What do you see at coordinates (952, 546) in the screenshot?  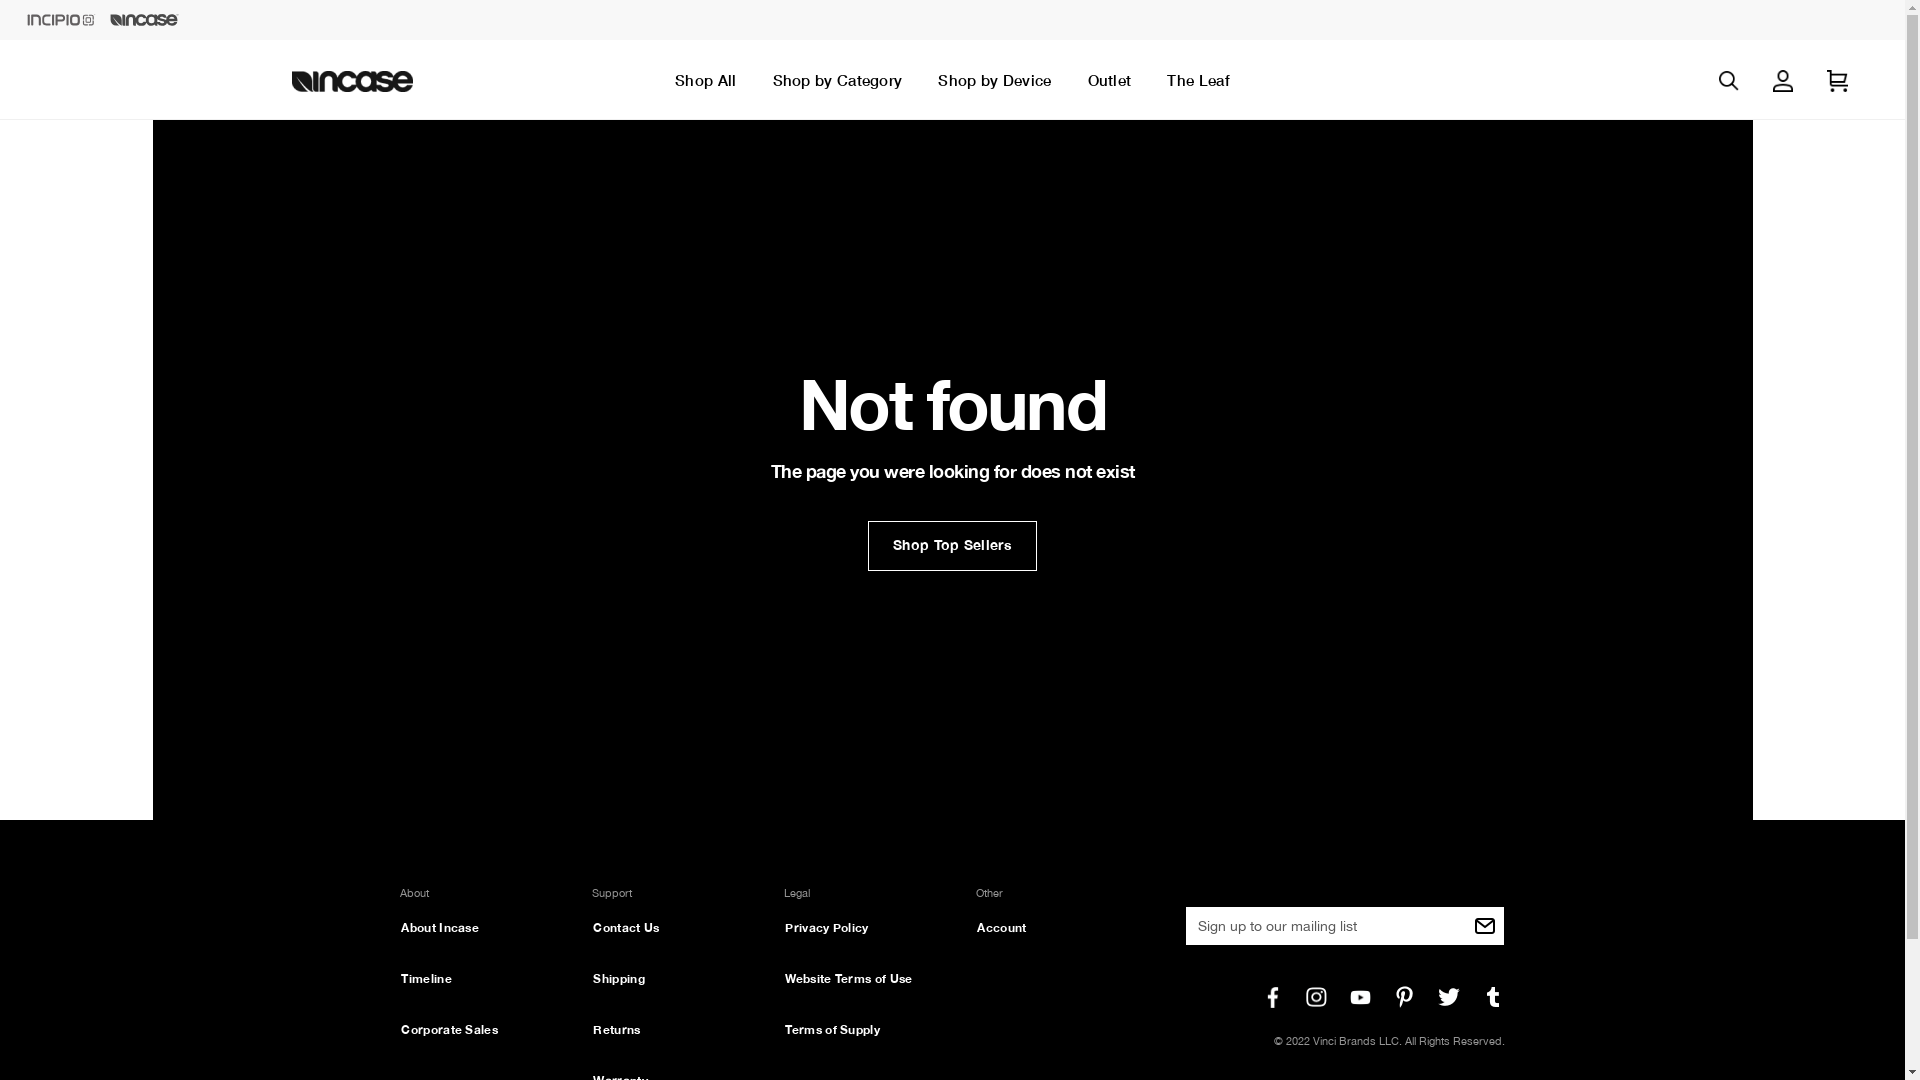 I see `Shop Top Sellers` at bounding box center [952, 546].